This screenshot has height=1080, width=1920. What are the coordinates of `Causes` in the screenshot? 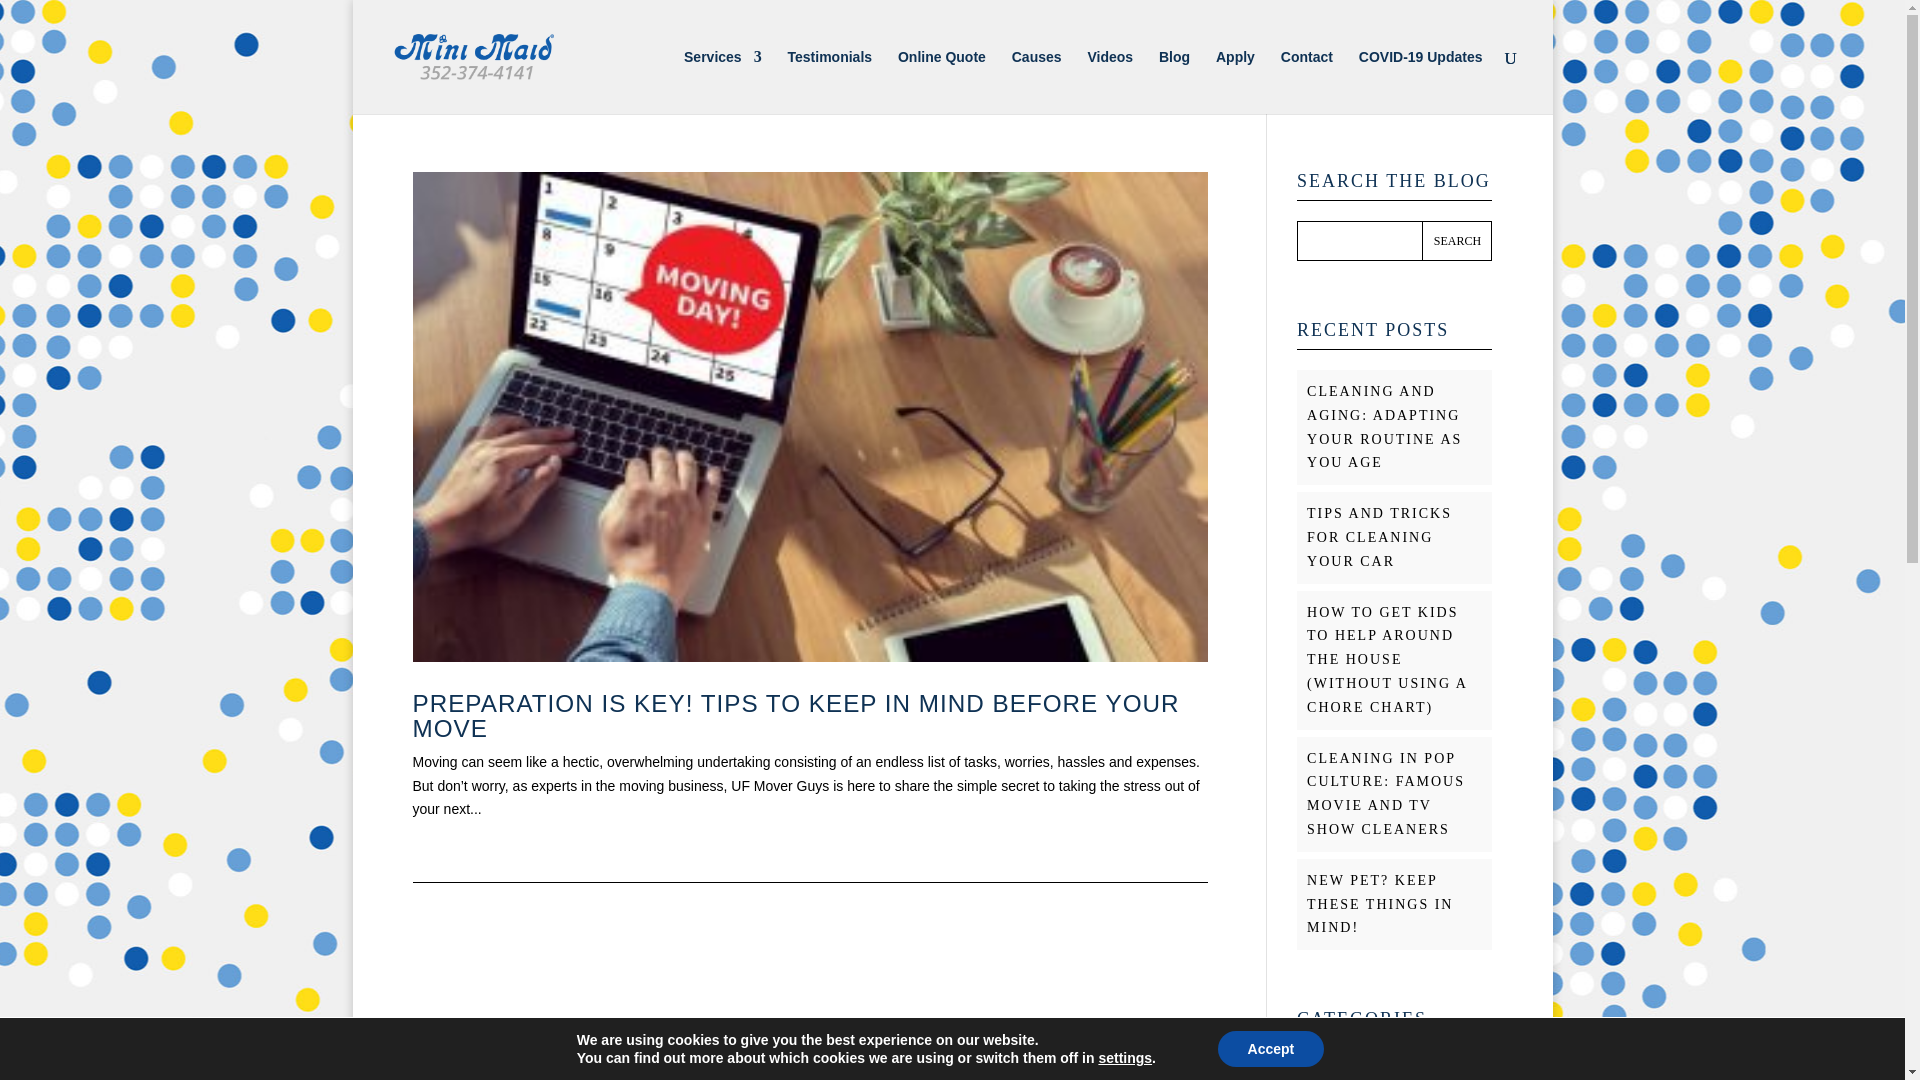 It's located at (1036, 82).